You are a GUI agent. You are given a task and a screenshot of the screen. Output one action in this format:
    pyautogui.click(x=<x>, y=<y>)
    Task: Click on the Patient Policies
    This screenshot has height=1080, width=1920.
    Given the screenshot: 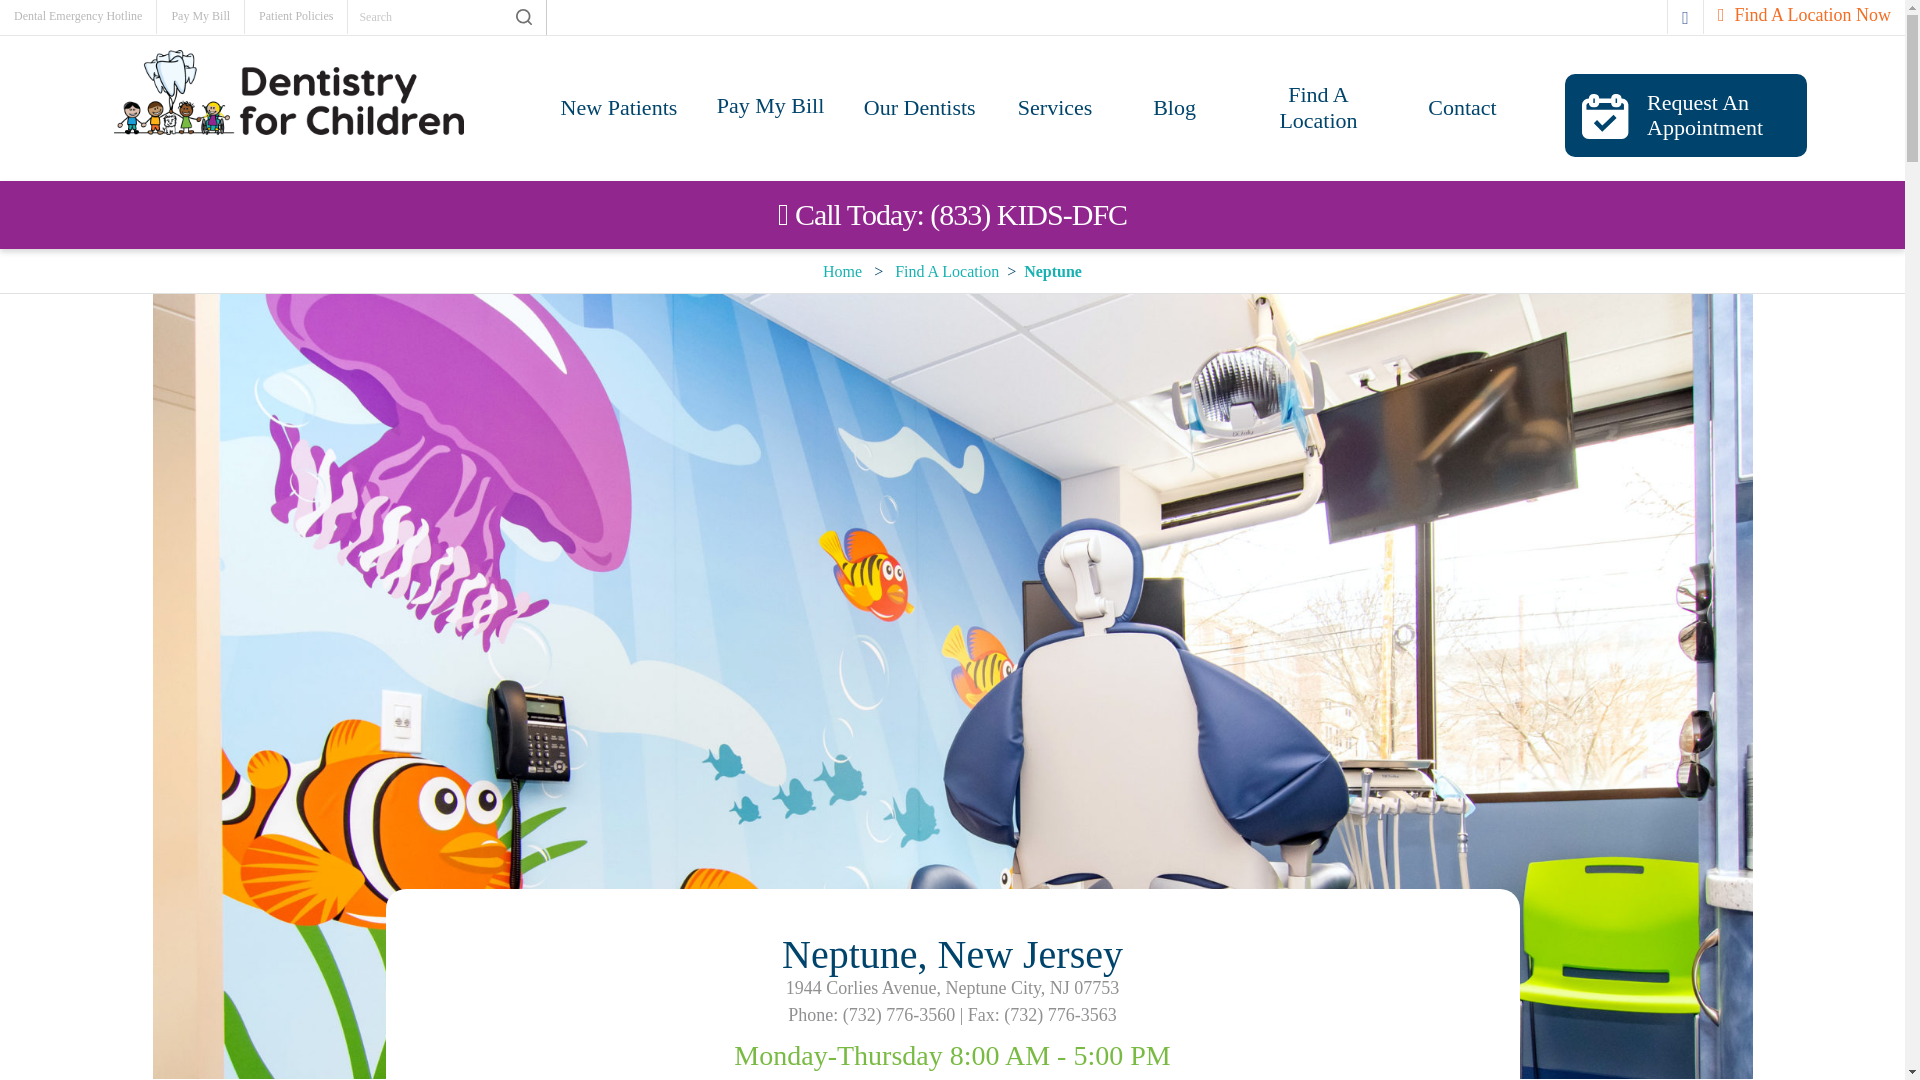 What is the action you would take?
    pyautogui.click(x=296, y=16)
    